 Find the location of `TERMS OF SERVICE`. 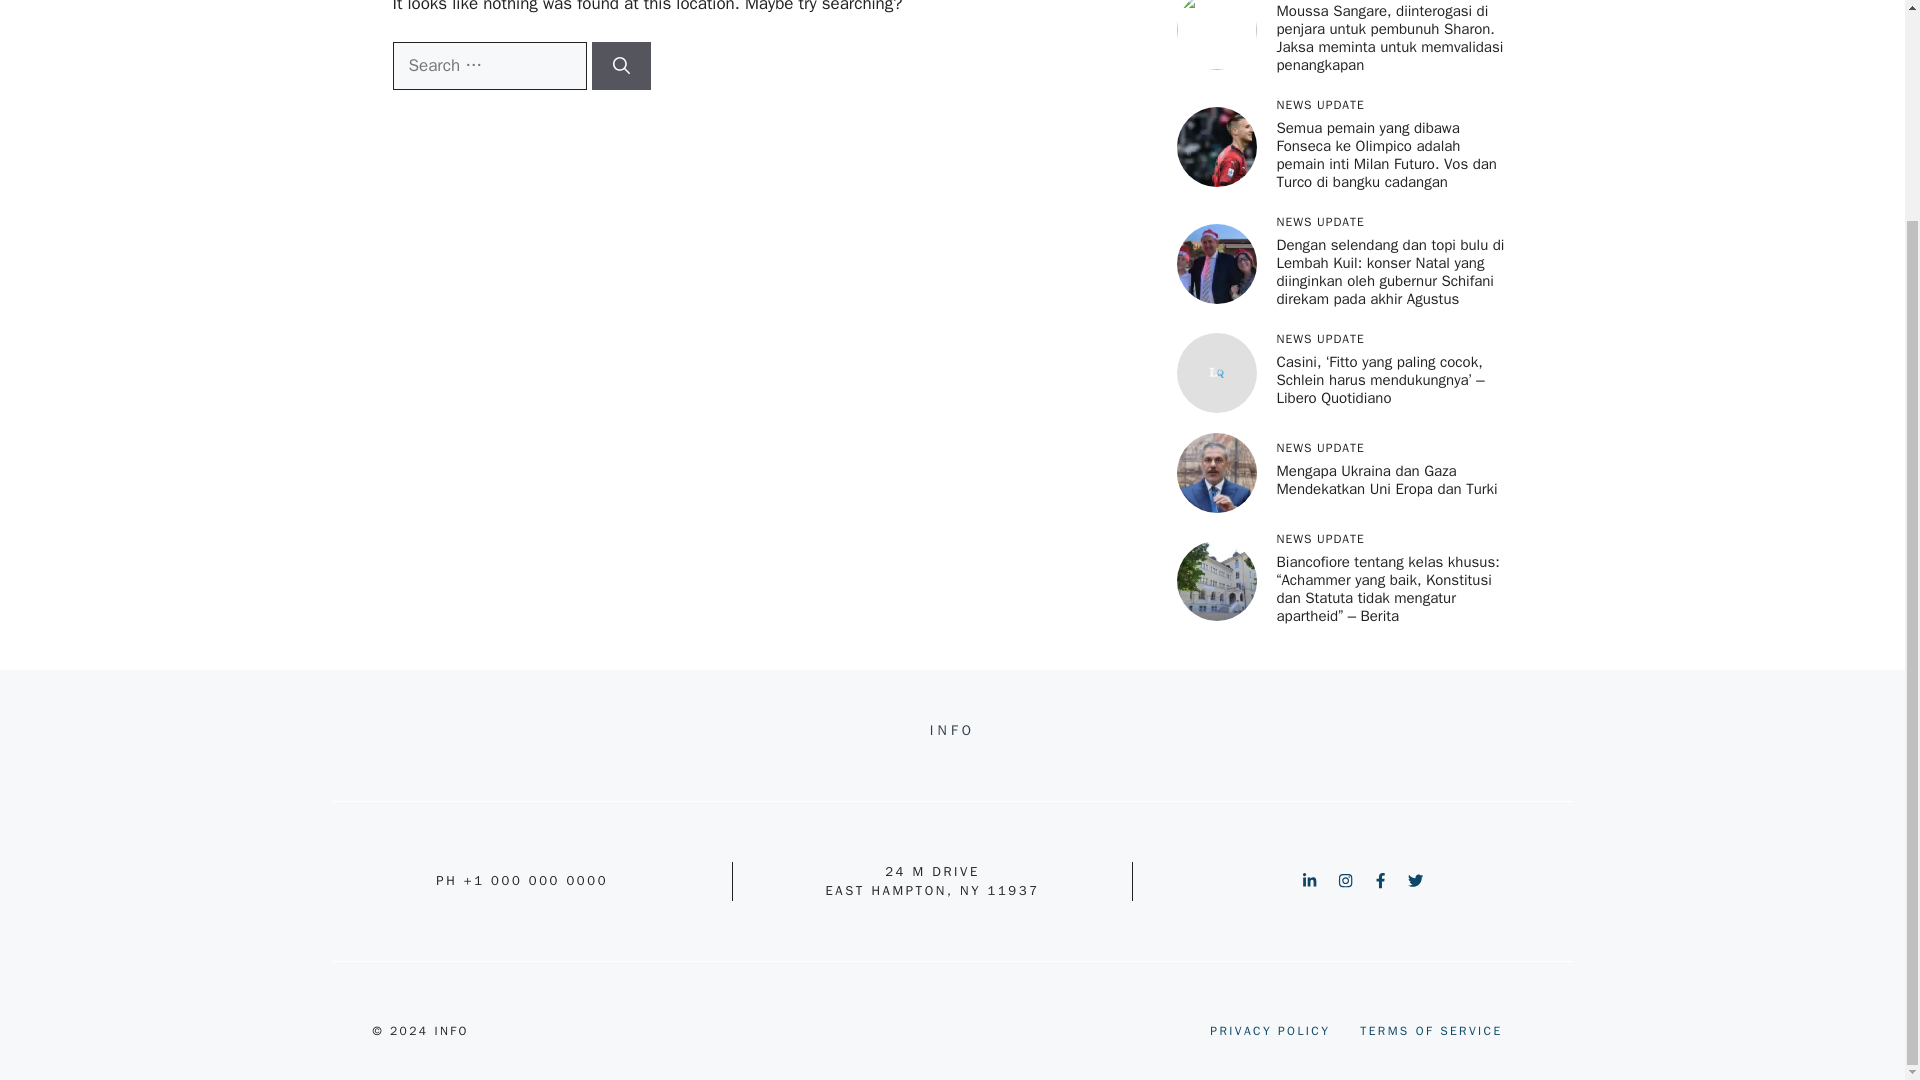

TERMS OF SERVICE is located at coordinates (1430, 1030).